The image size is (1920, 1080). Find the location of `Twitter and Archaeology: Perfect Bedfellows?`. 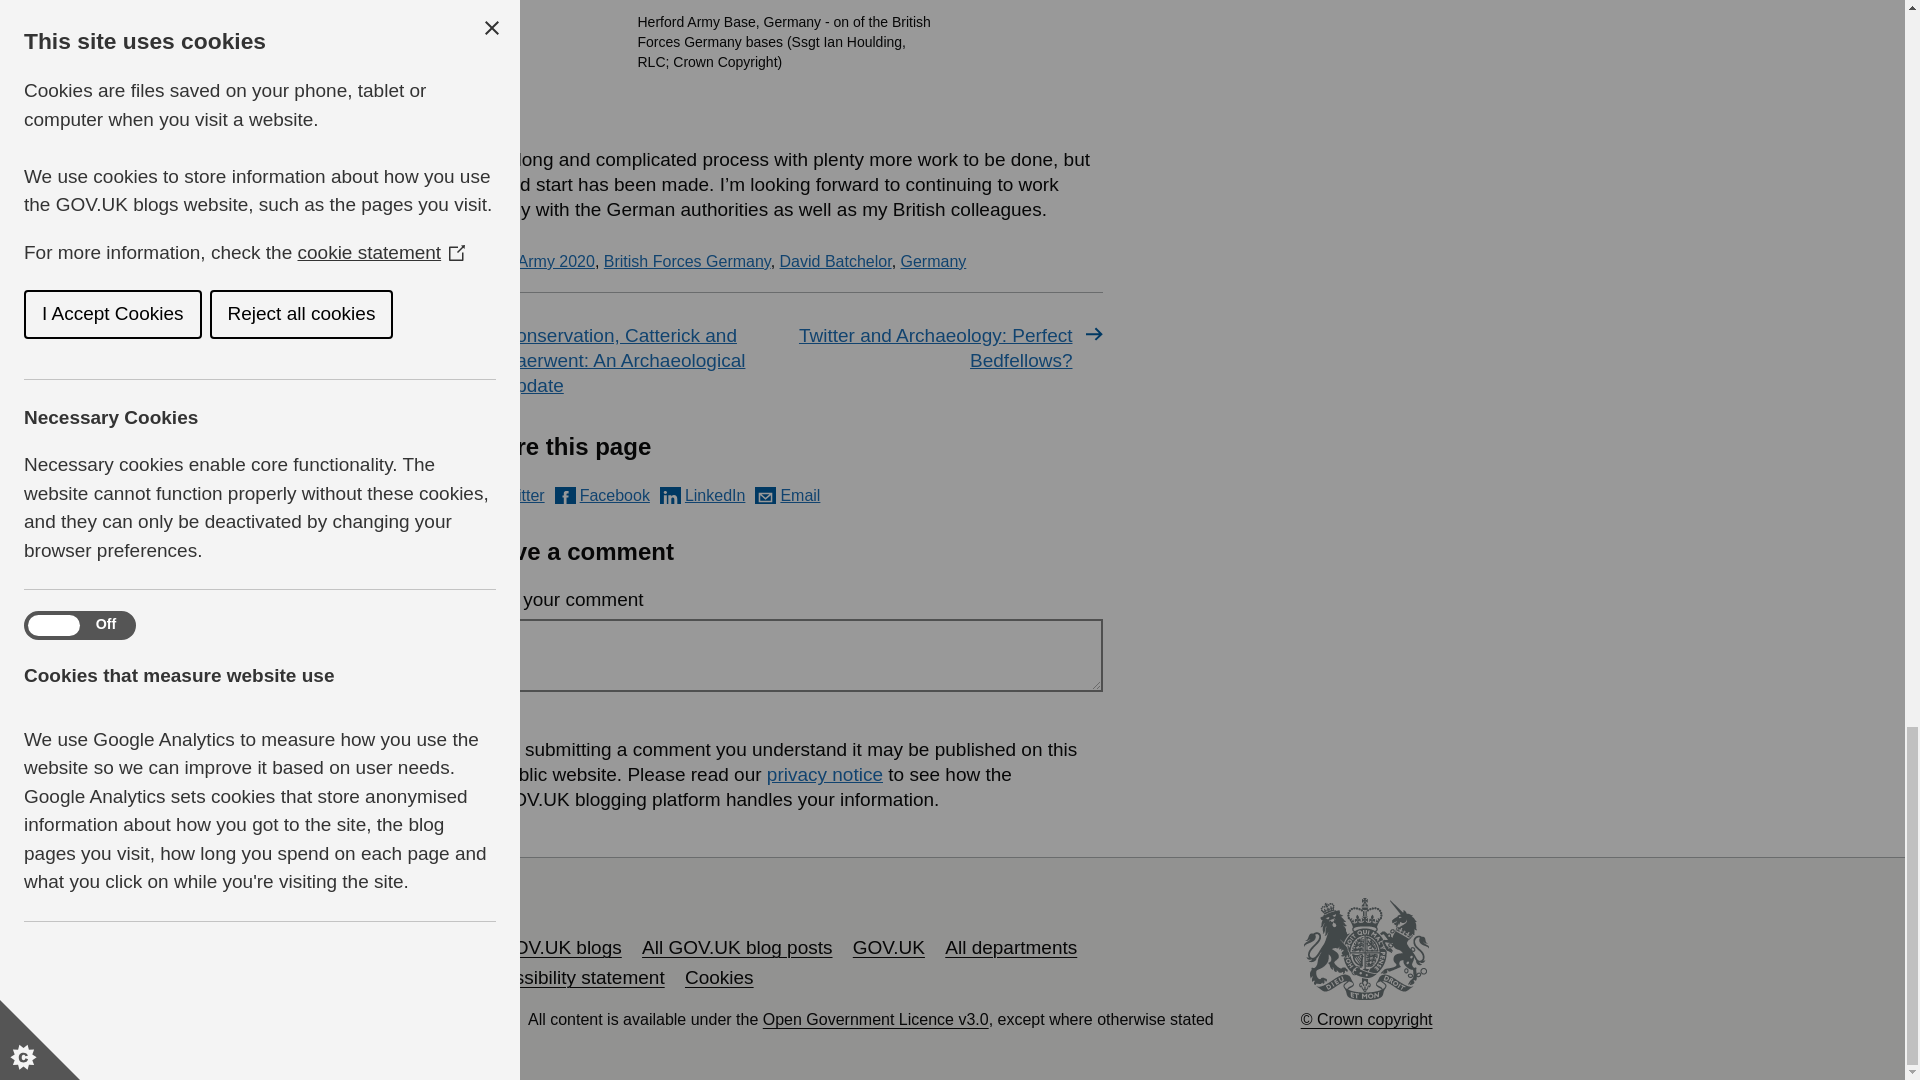

Twitter and Archaeology: Perfect Bedfellows? is located at coordinates (948, 347).